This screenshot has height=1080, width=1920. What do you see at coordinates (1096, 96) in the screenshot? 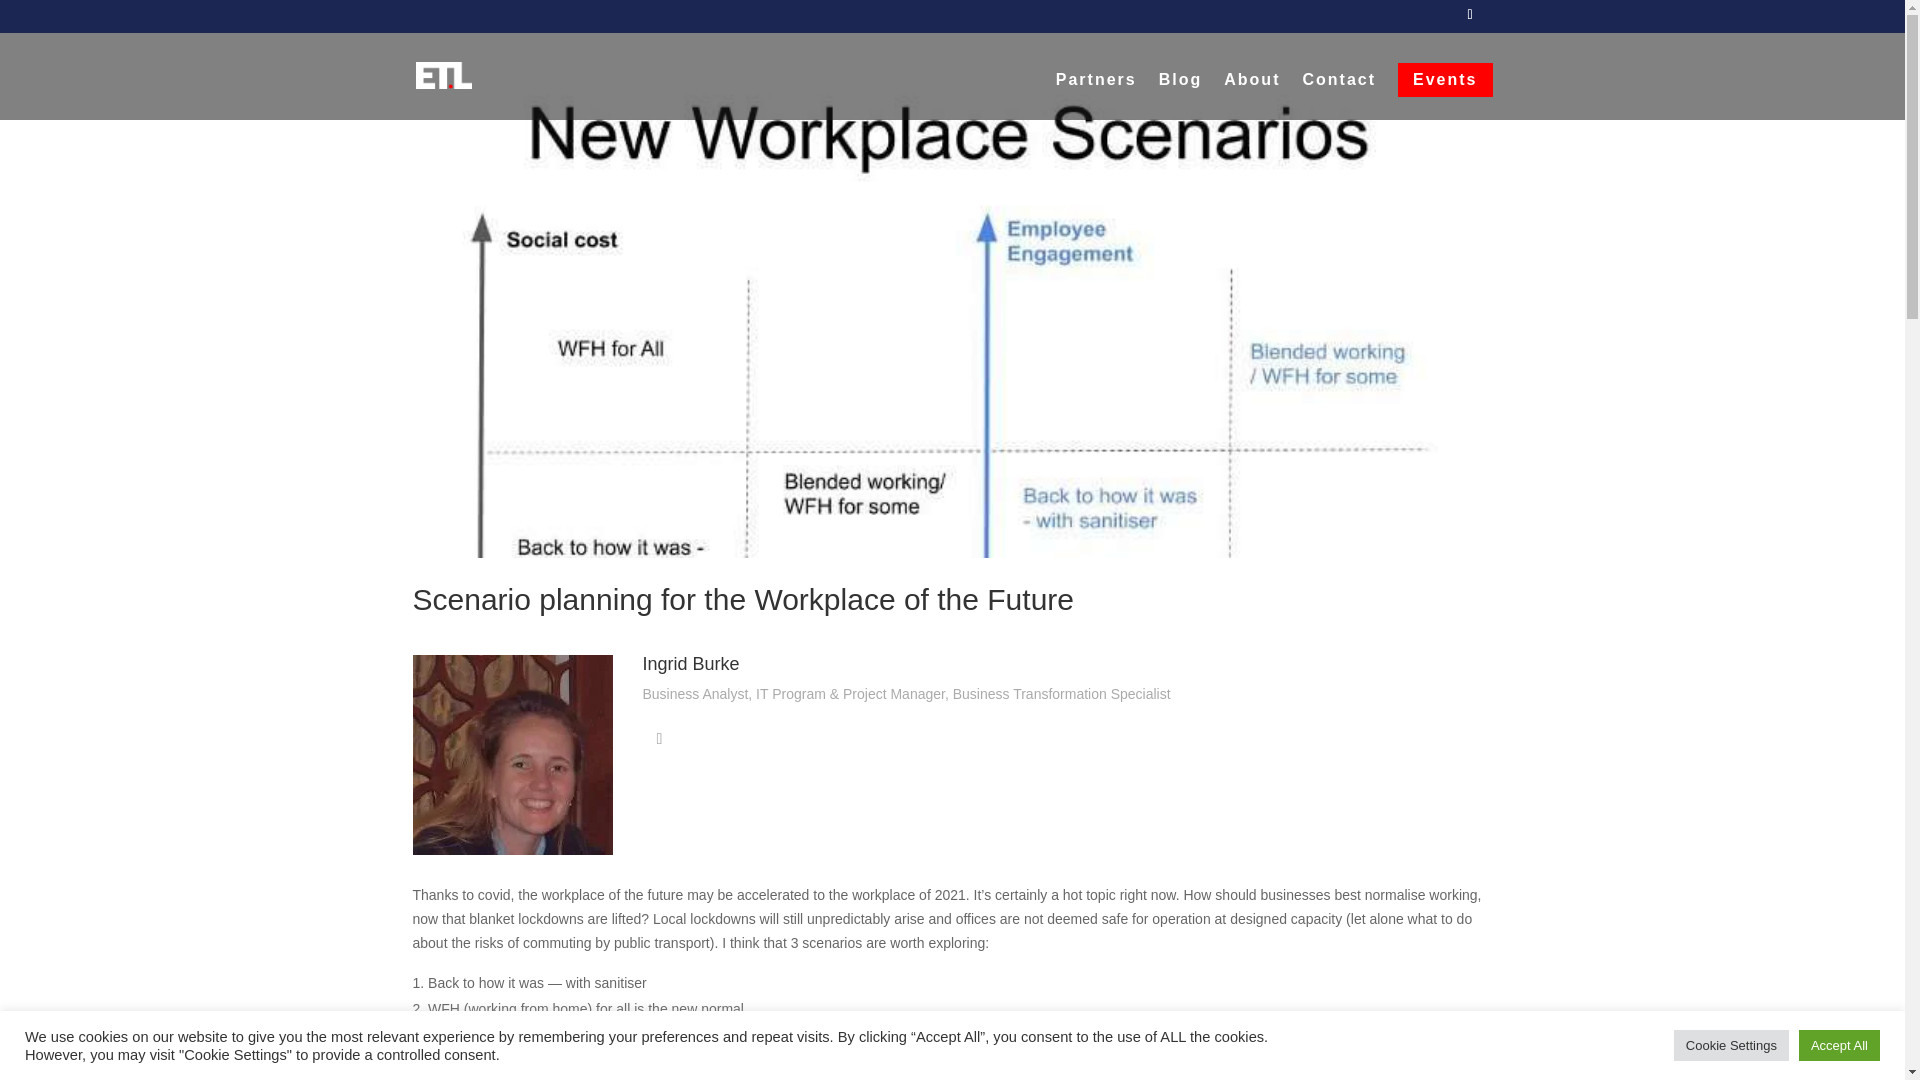
I see `Partners` at bounding box center [1096, 96].